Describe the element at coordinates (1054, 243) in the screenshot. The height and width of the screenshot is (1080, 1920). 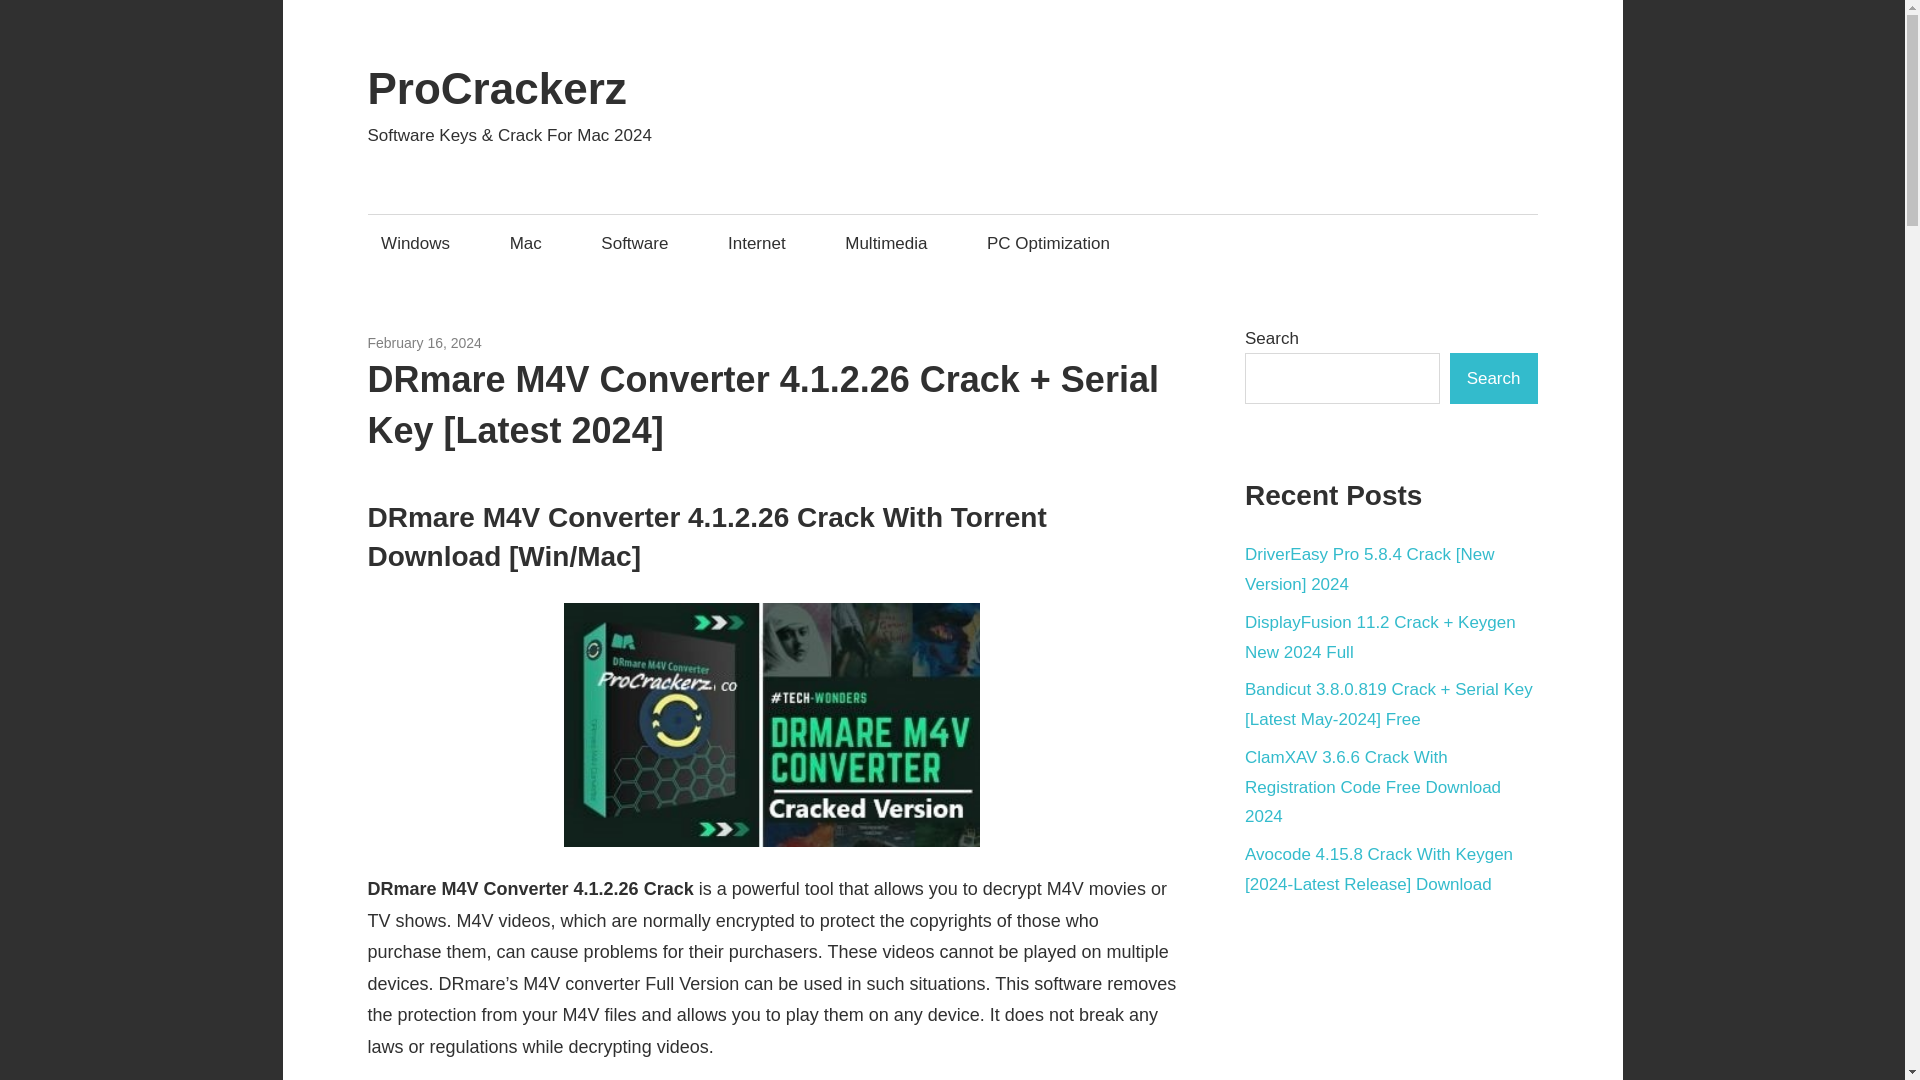
I see `PC Optimization` at that location.